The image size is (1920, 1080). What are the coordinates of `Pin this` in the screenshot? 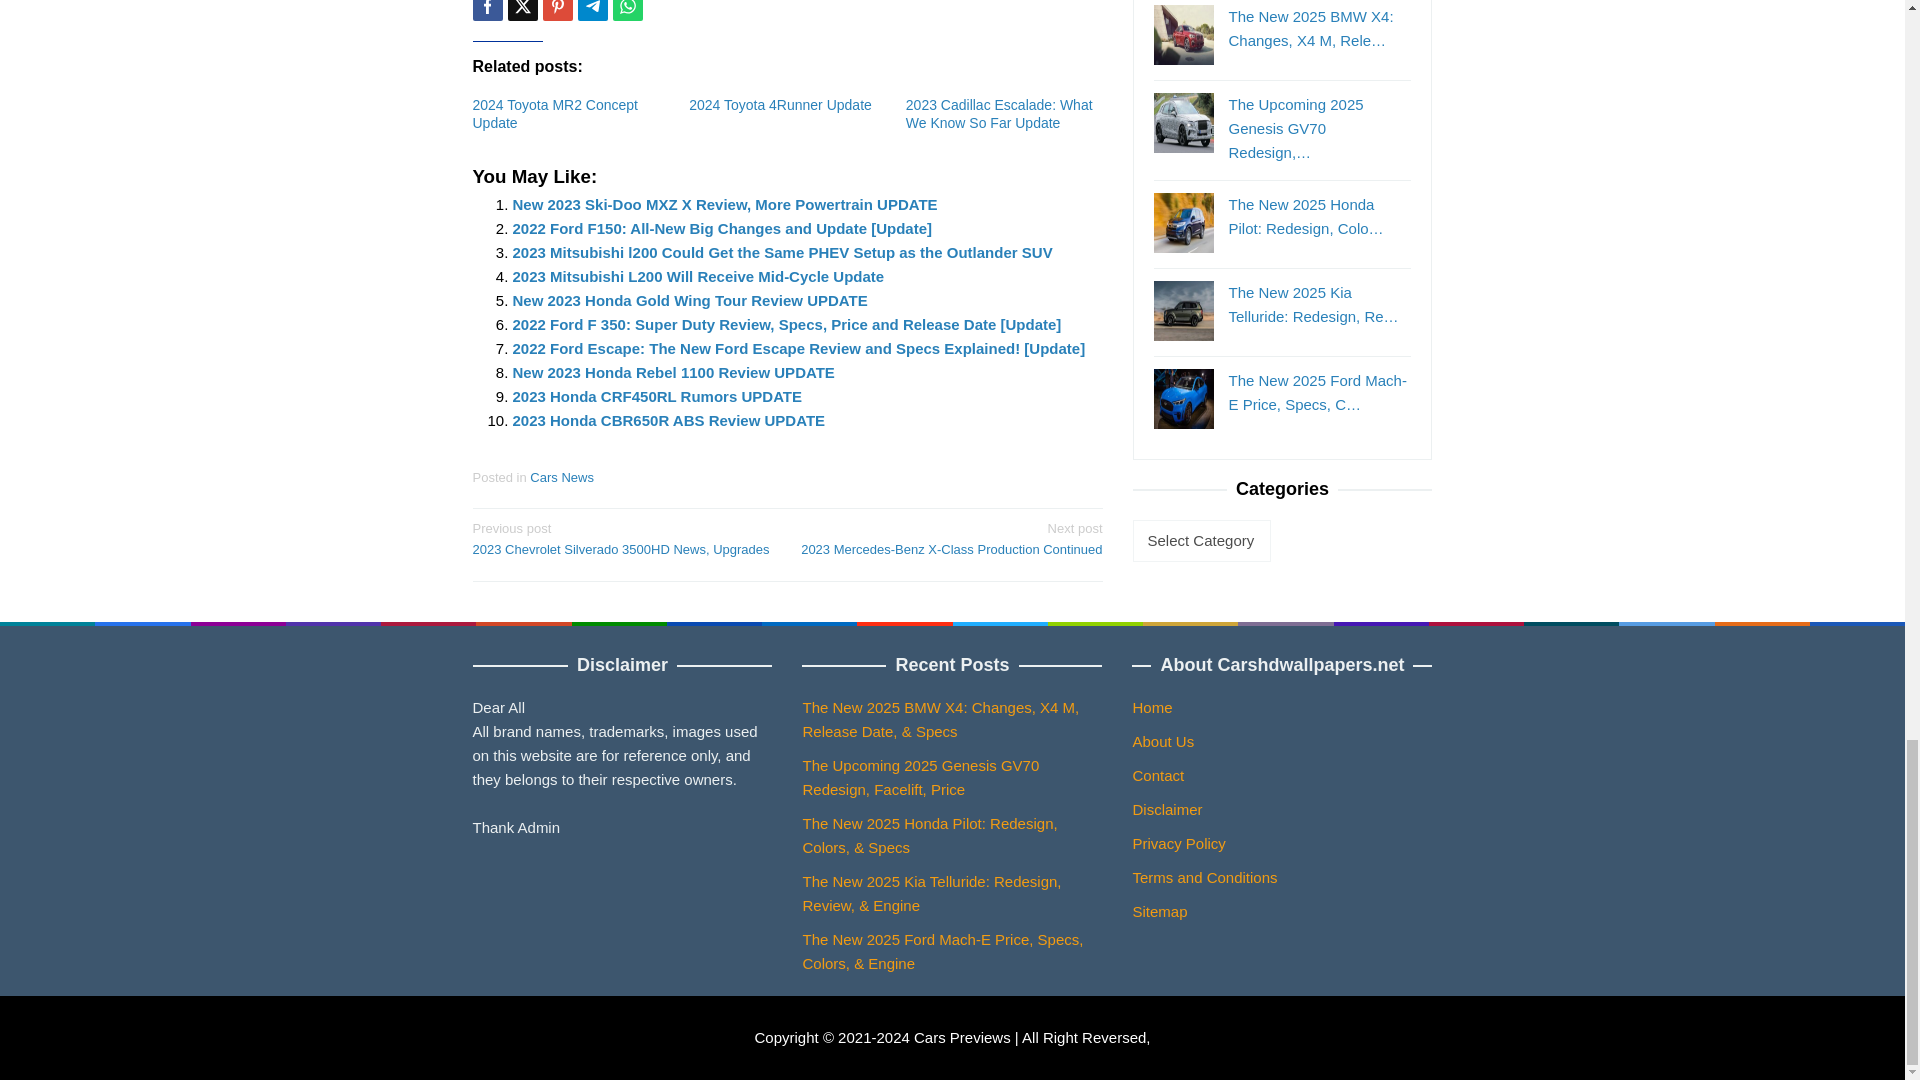 It's located at (556, 10).